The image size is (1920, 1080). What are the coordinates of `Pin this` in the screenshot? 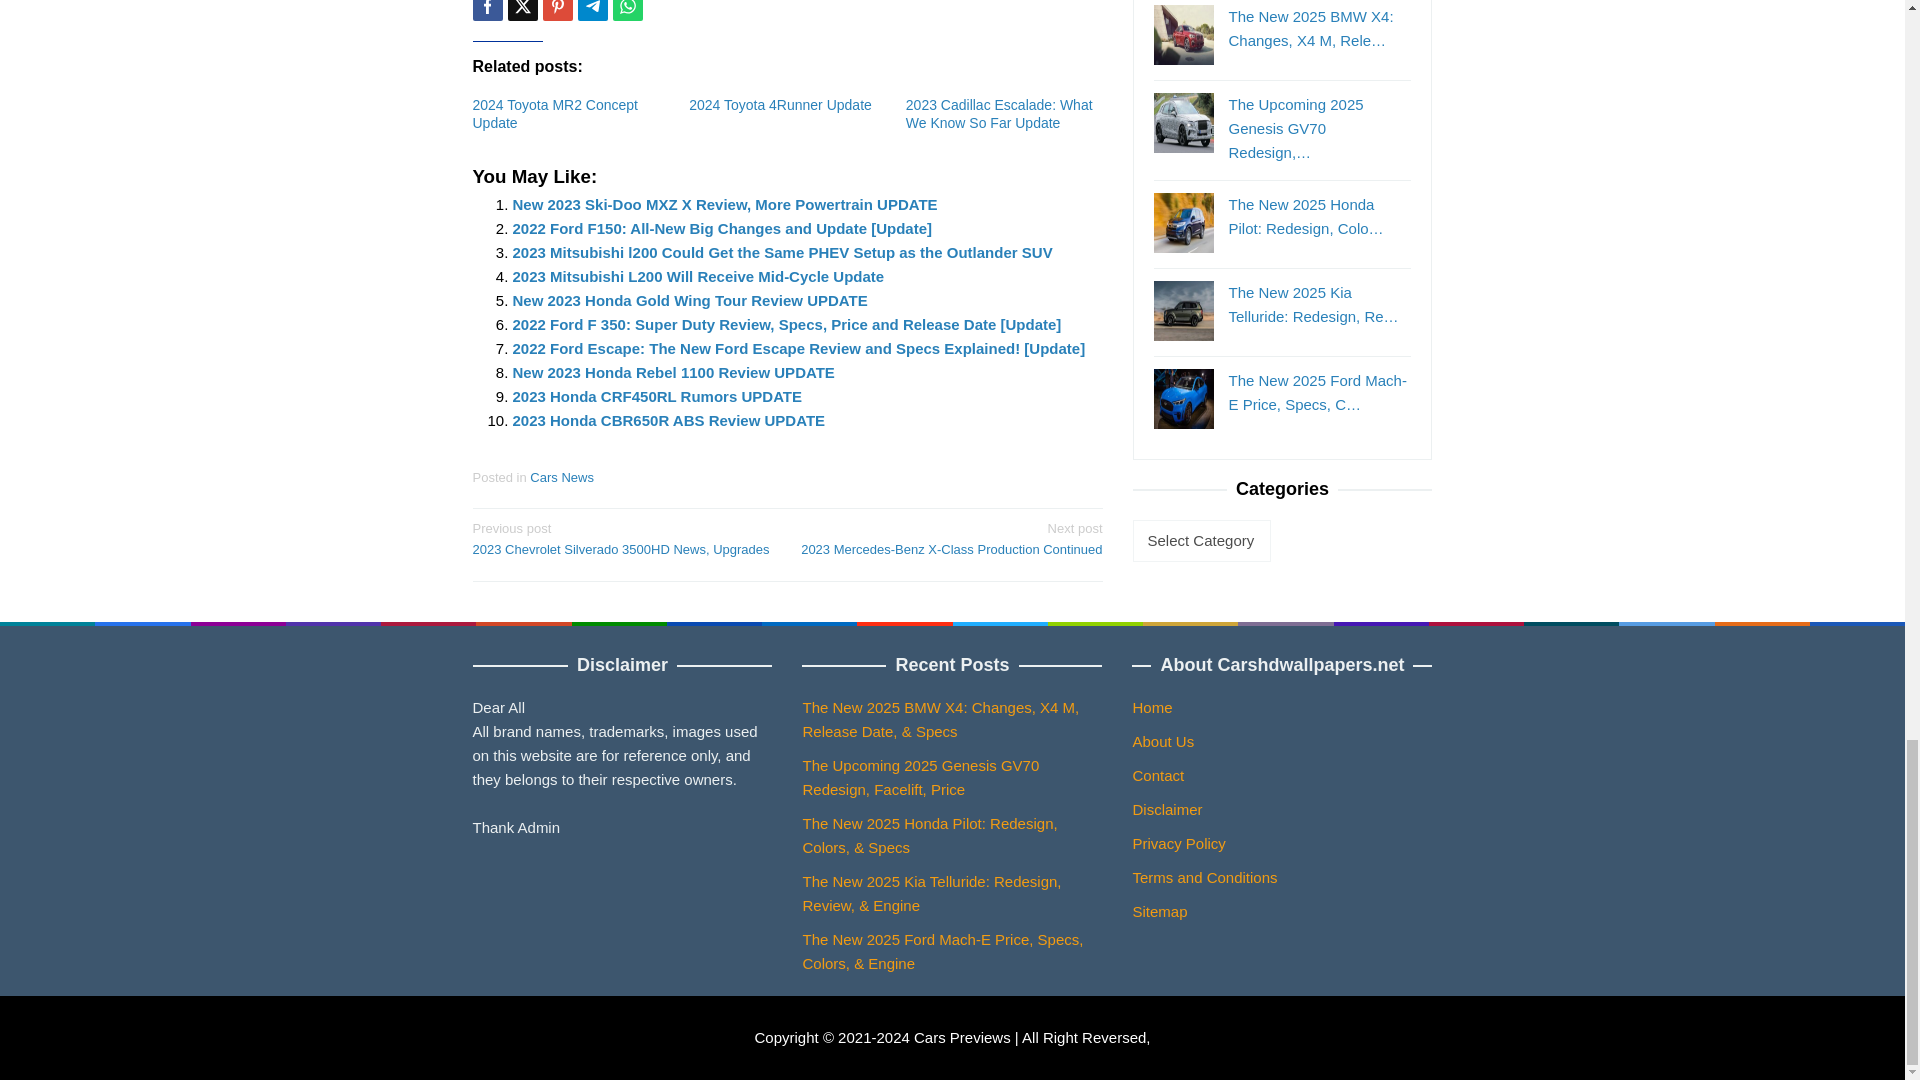 It's located at (556, 10).